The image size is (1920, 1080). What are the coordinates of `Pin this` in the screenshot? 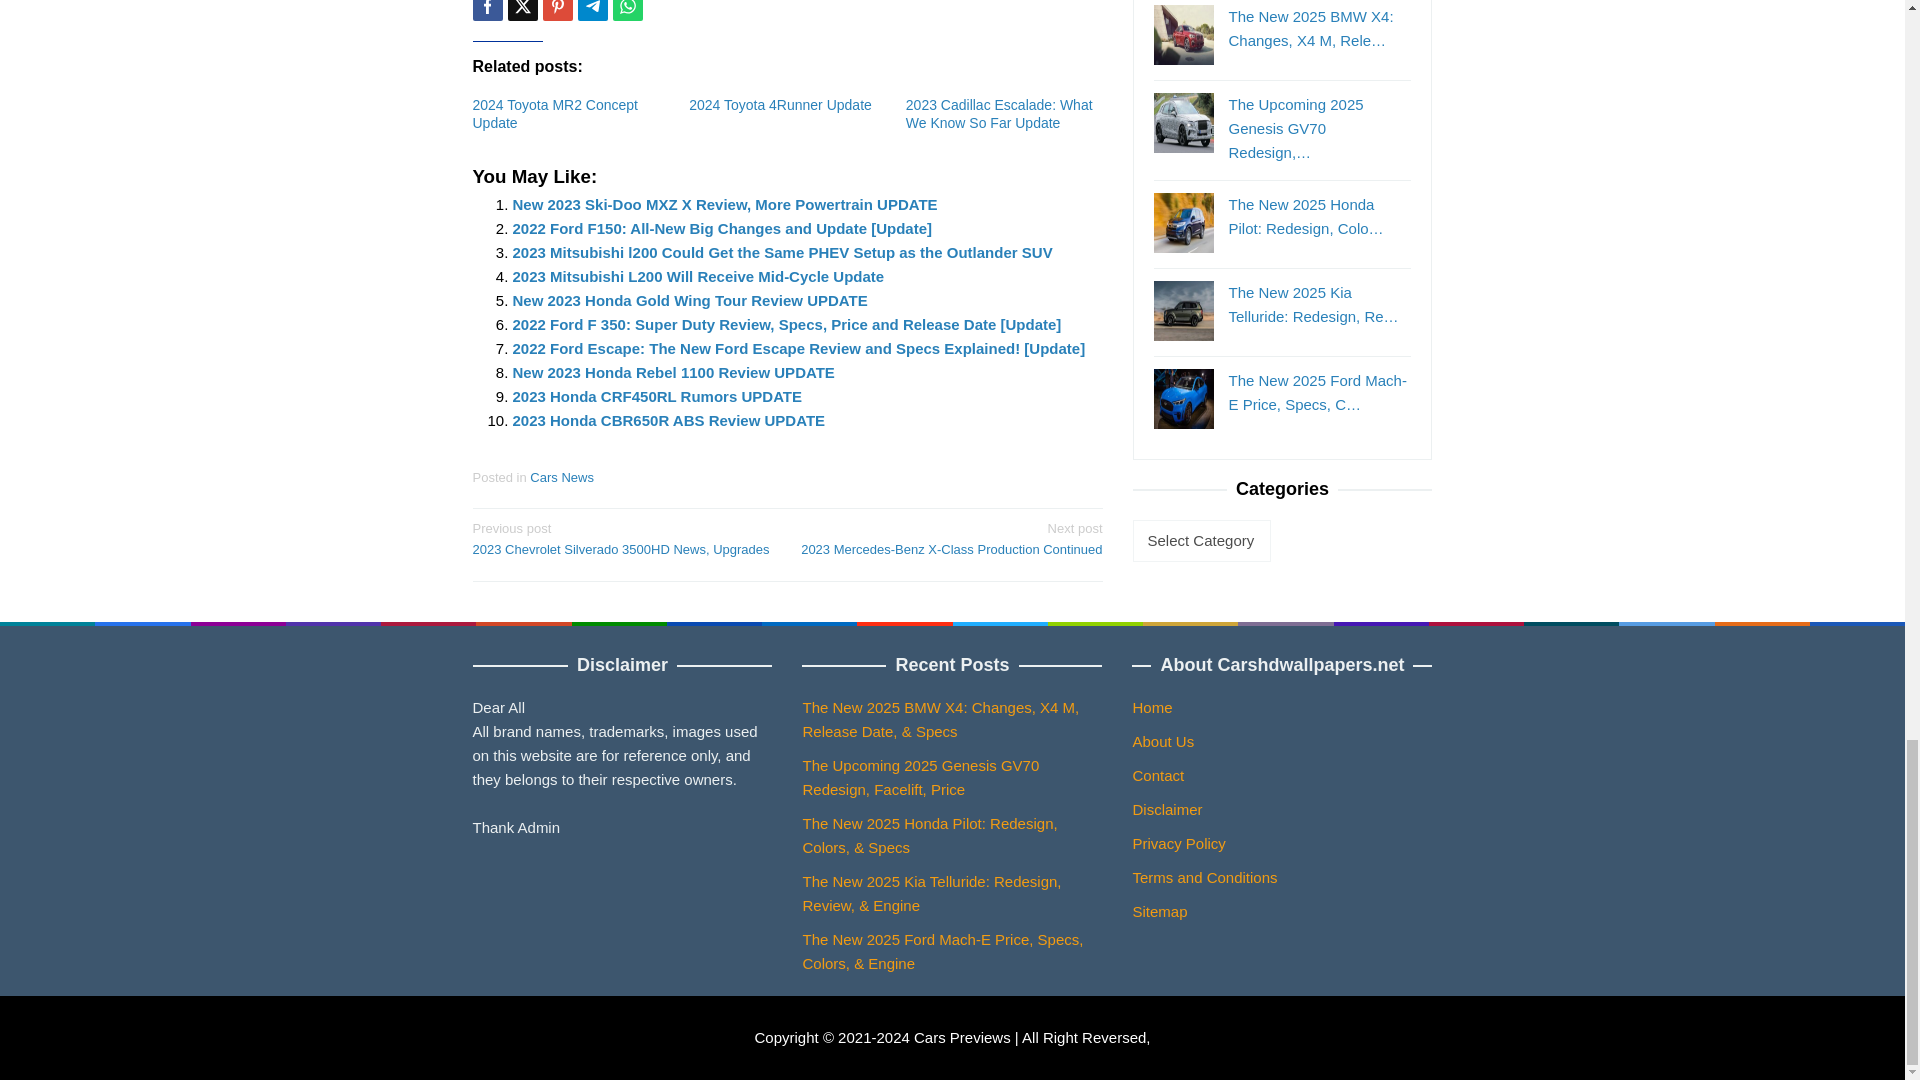 It's located at (556, 10).